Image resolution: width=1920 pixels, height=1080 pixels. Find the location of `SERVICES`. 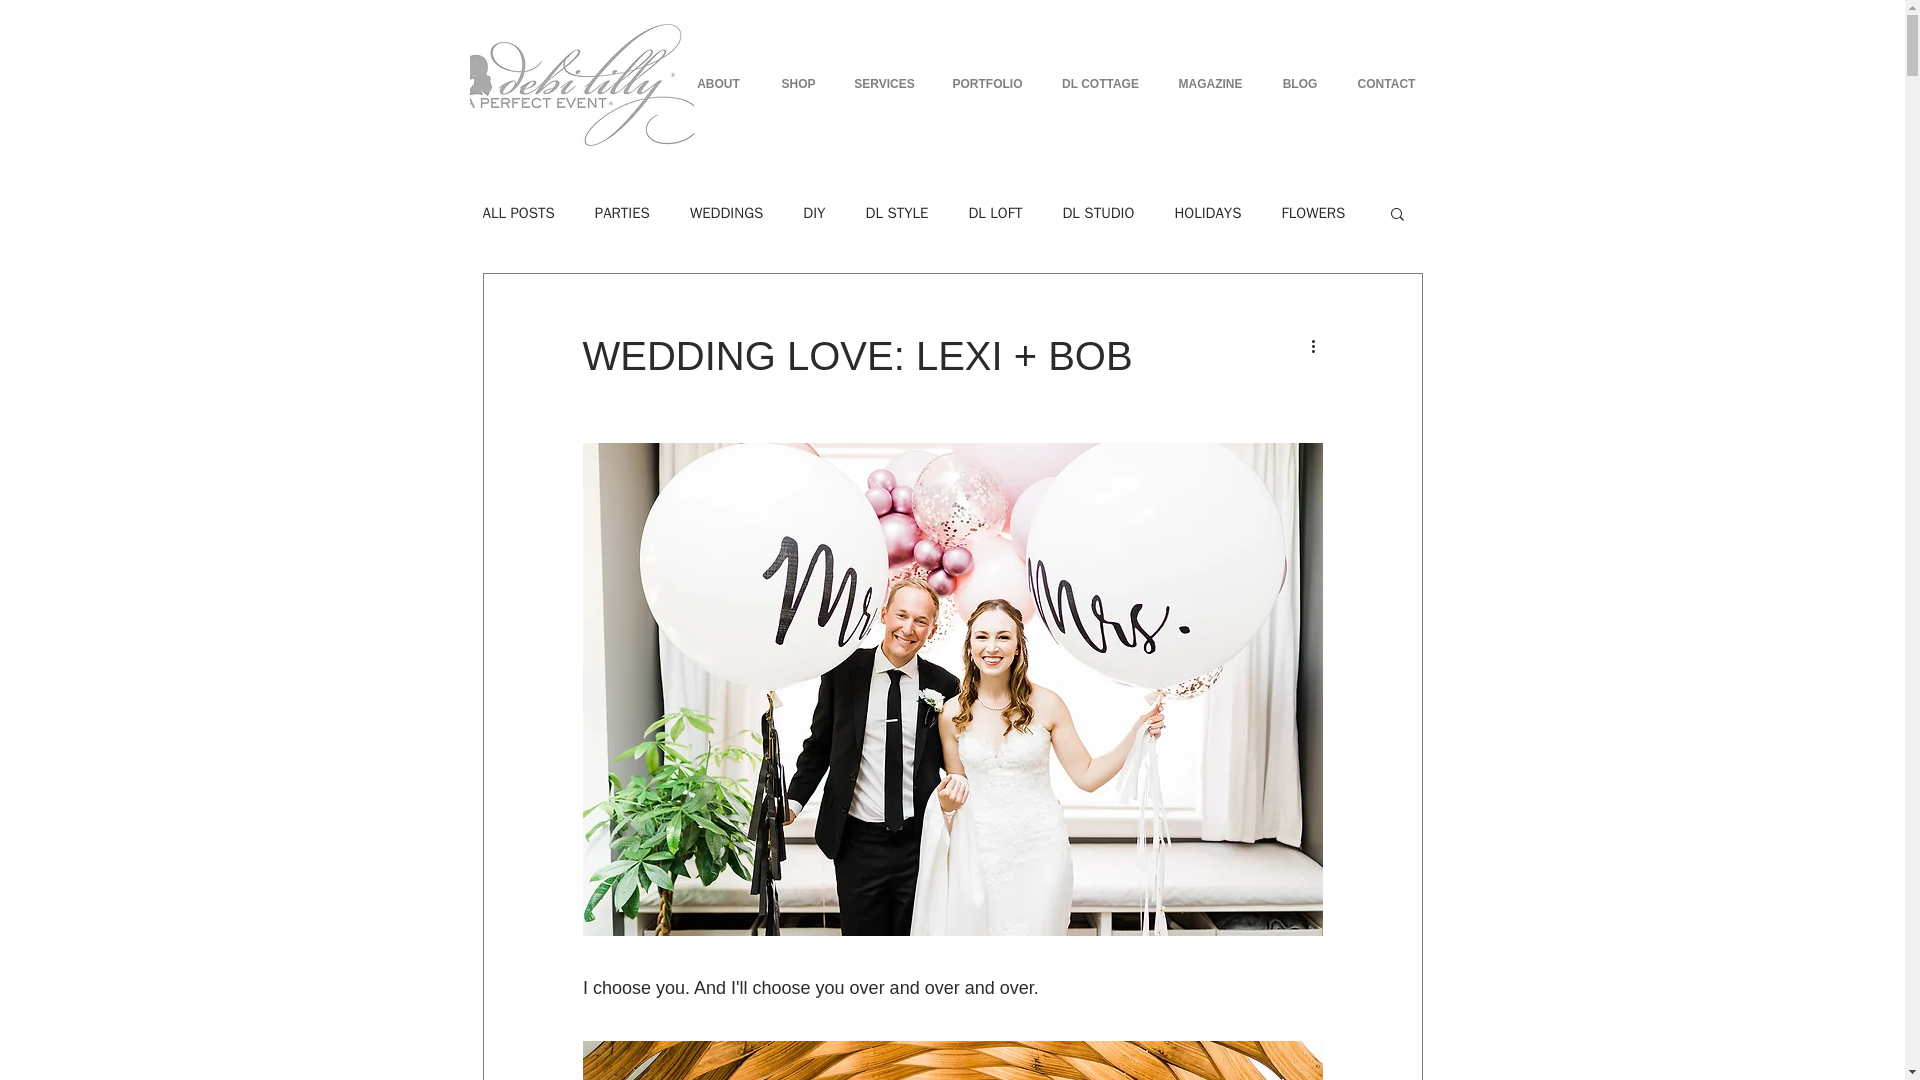

SERVICES is located at coordinates (883, 84).